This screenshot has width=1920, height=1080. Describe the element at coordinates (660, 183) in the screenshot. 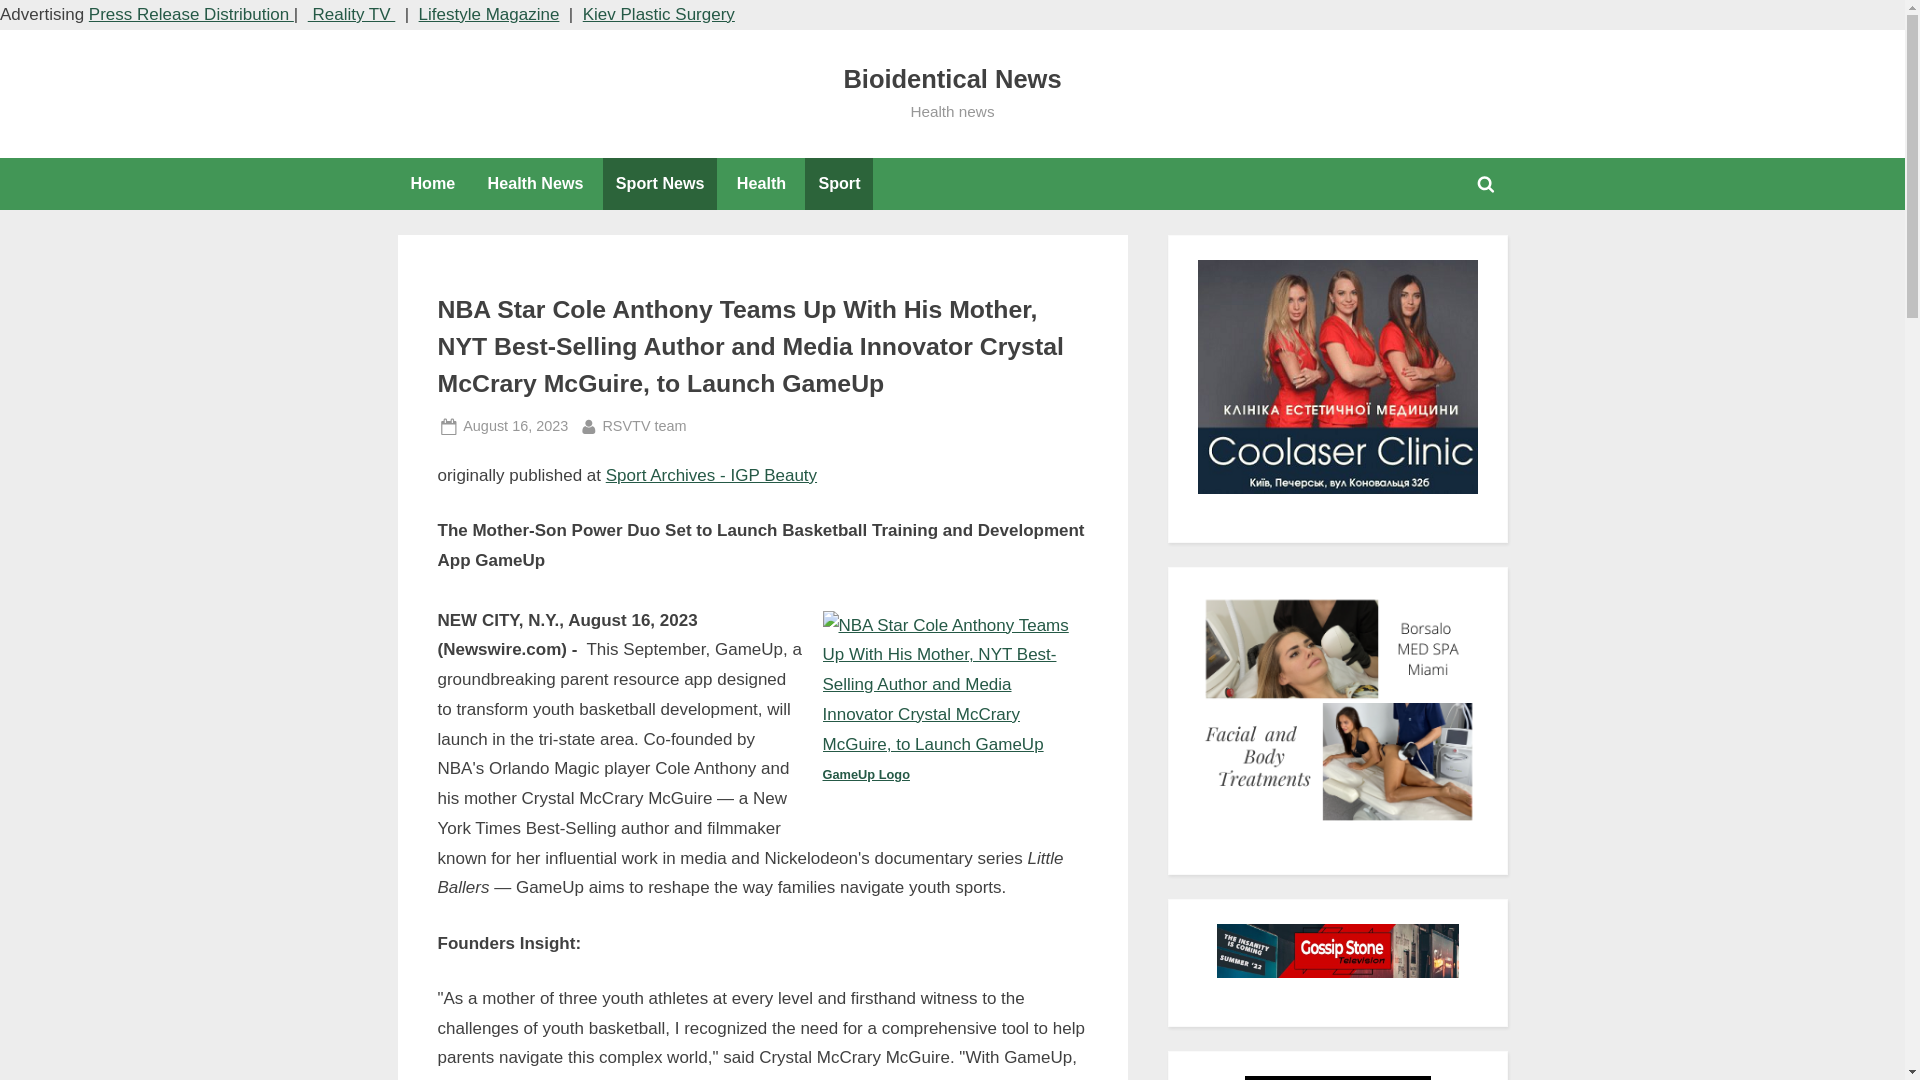

I see `Sport News` at that location.